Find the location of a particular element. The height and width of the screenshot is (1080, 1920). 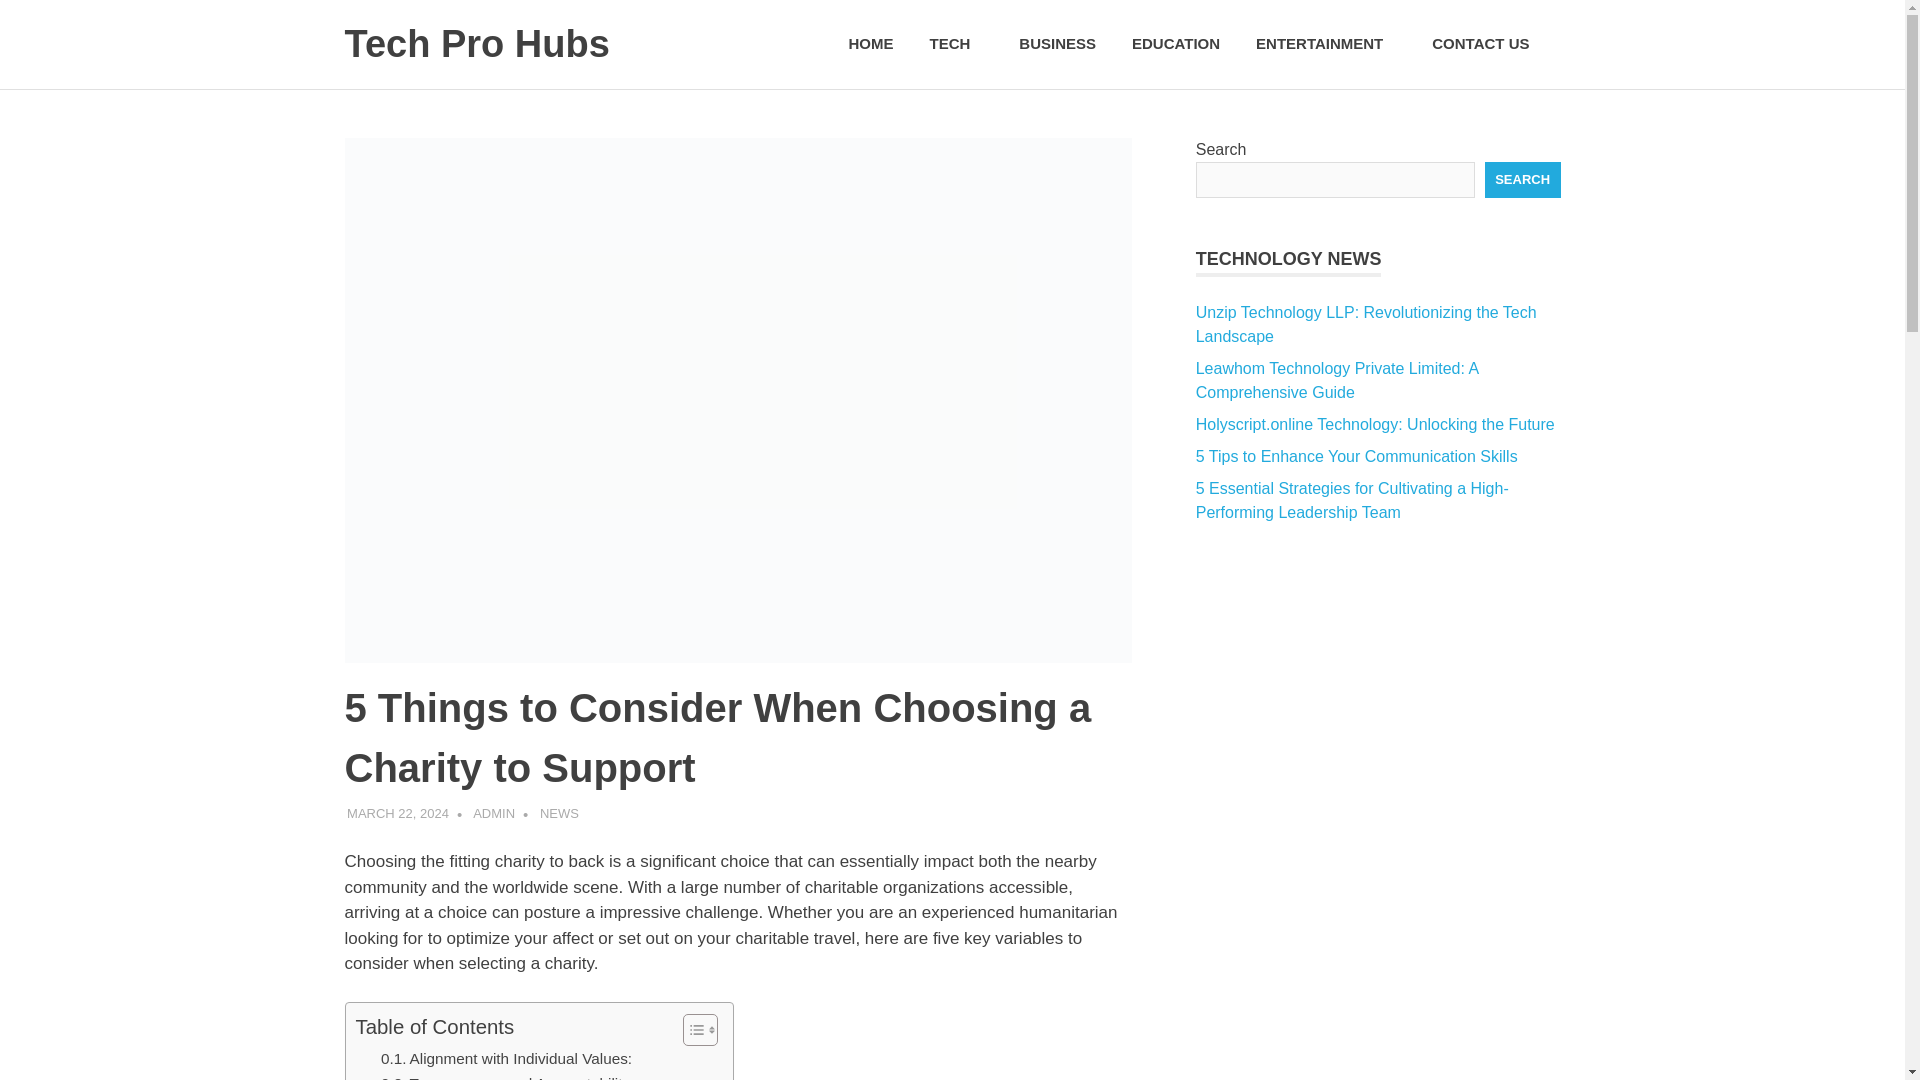

CONTACT US is located at coordinates (1486, 44).